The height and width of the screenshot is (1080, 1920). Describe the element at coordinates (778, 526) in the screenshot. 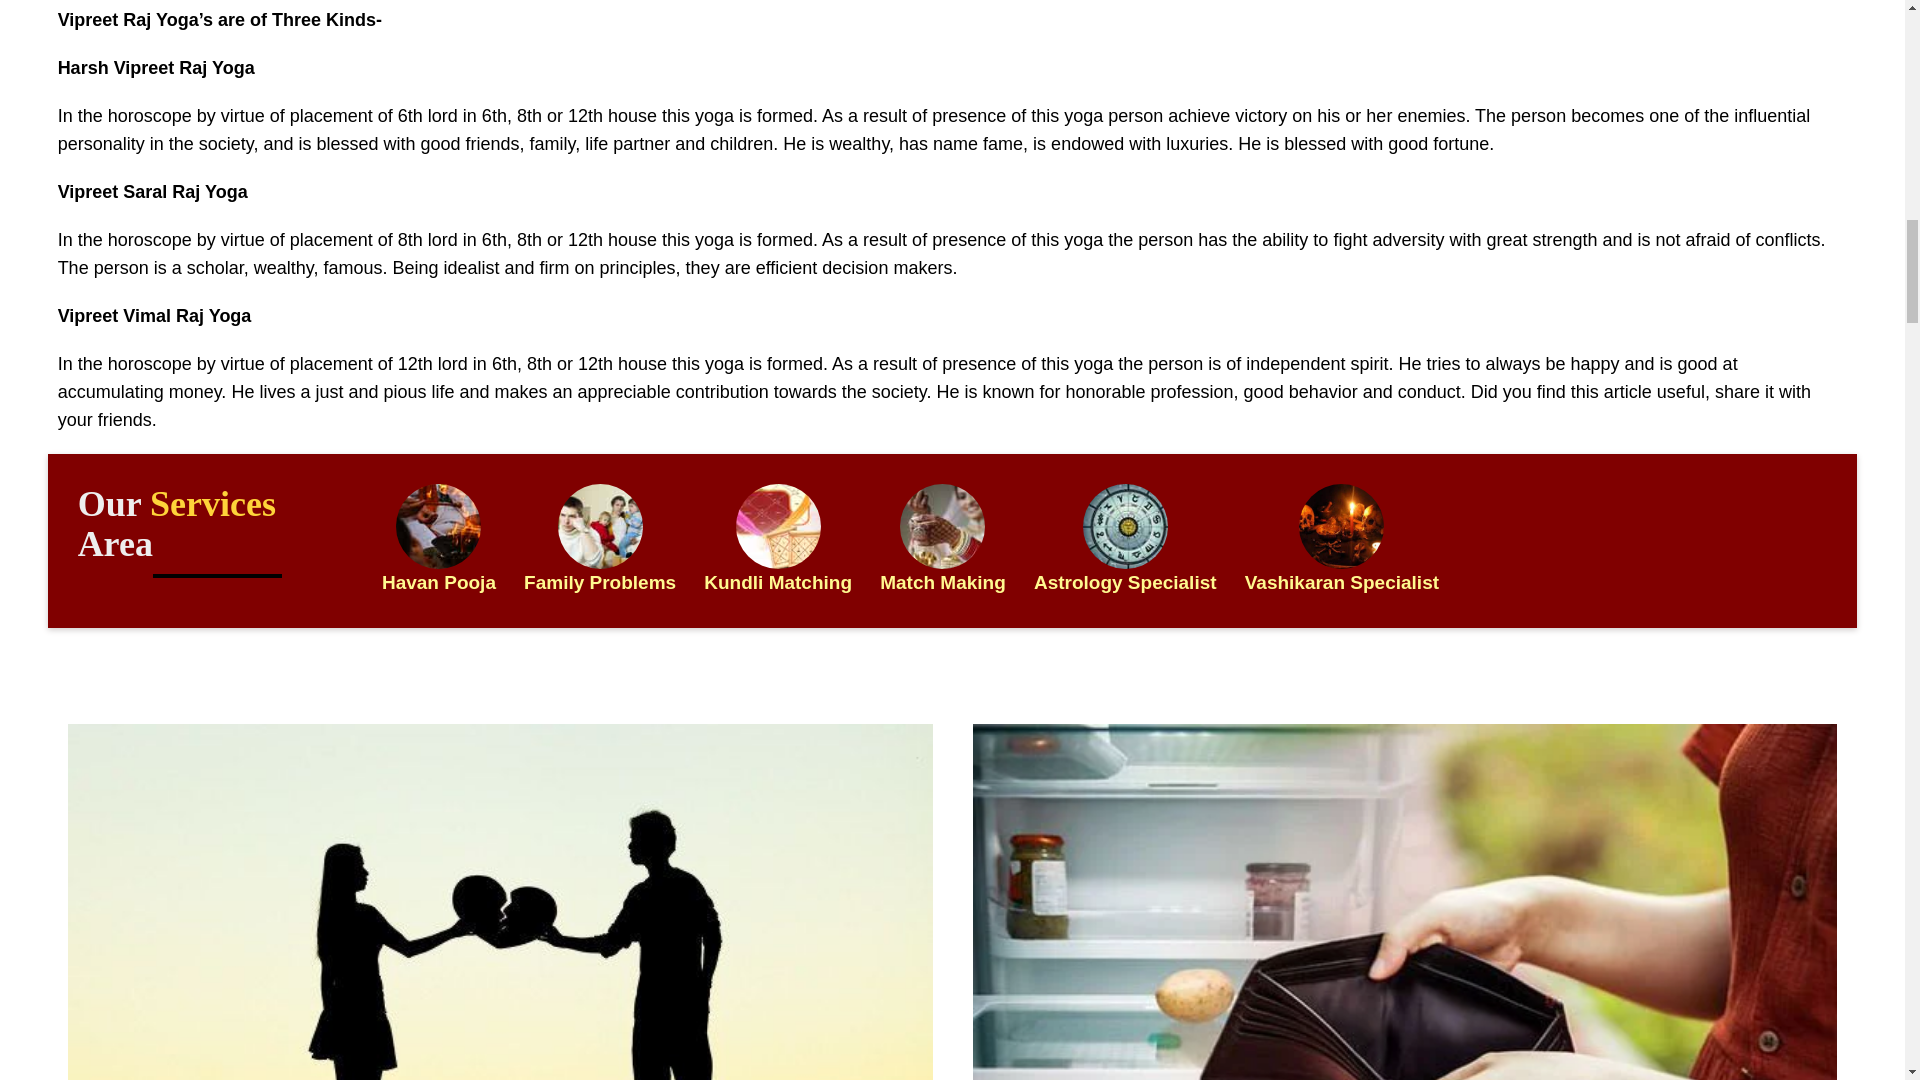

I see `Kundli Matching` at that location.